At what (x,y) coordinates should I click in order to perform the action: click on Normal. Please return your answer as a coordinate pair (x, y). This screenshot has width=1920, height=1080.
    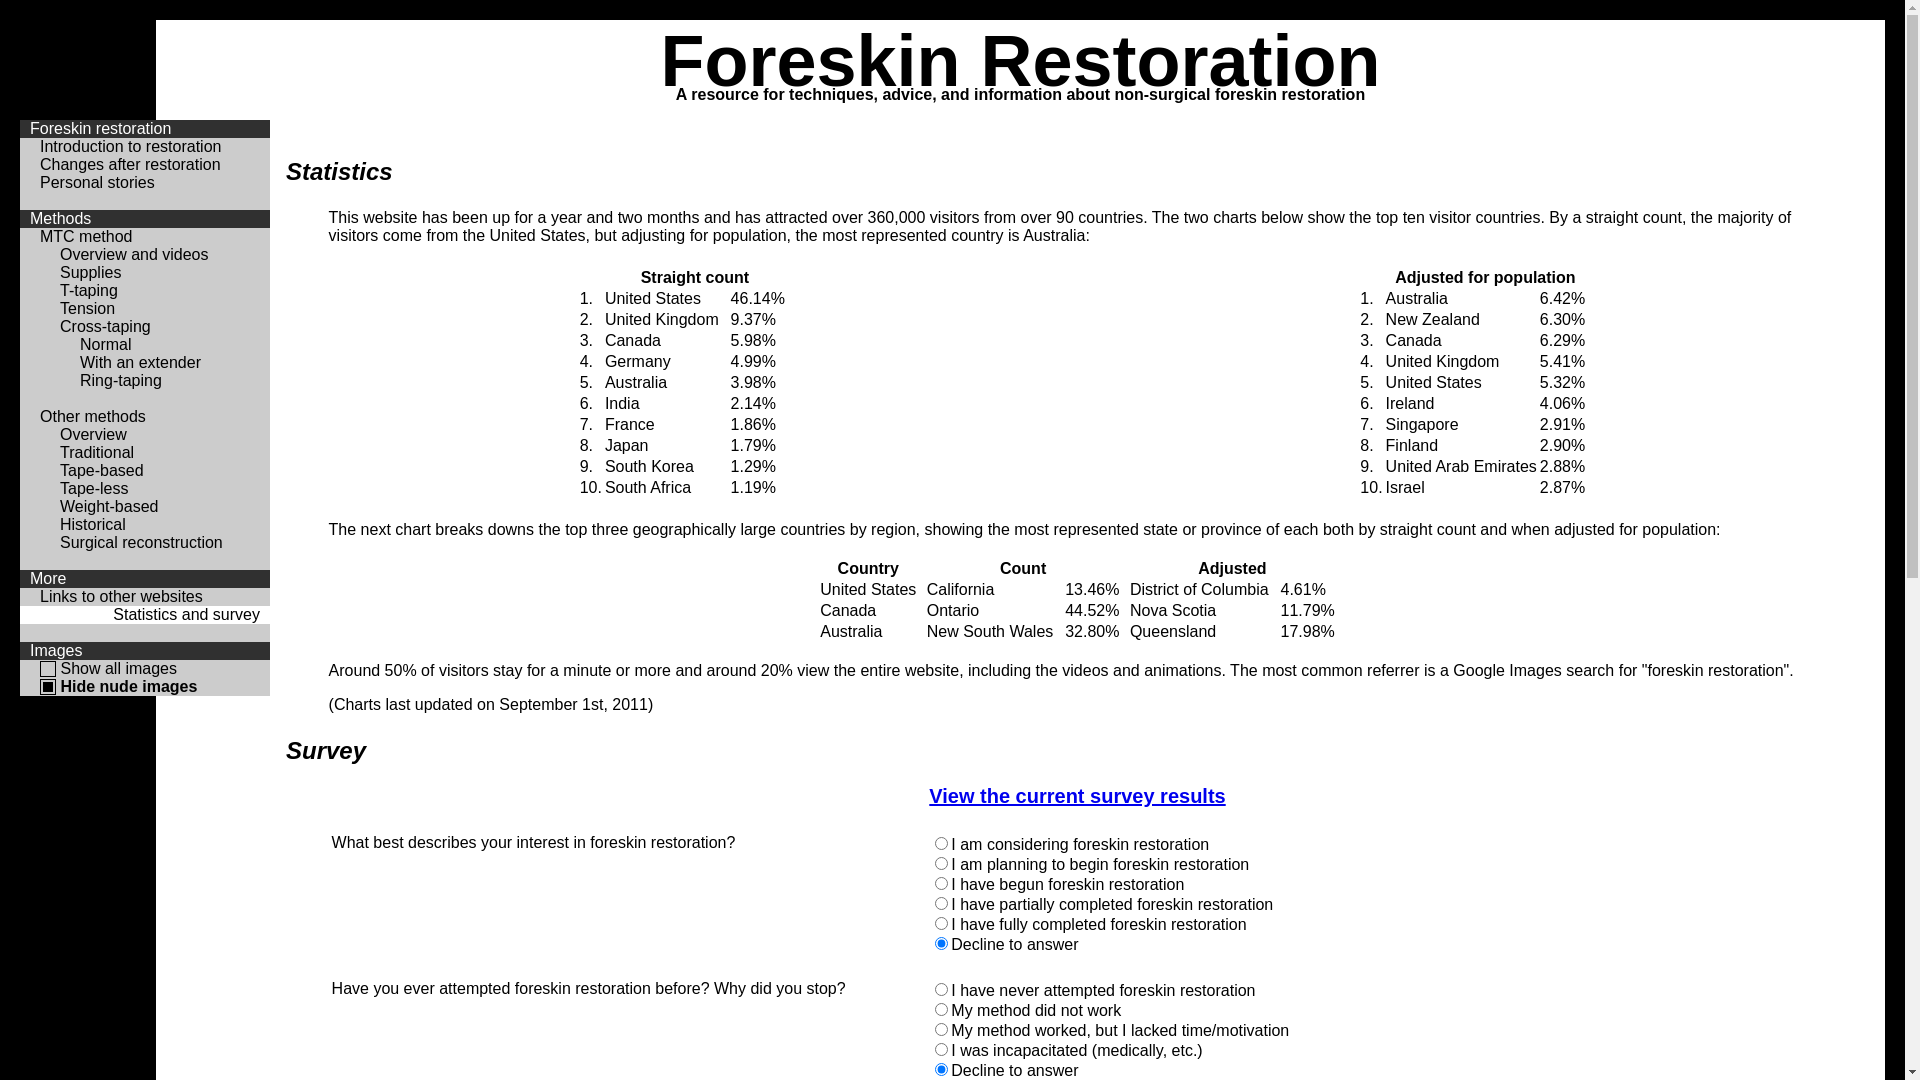
    Looking at the image, I should click on (106, 344).